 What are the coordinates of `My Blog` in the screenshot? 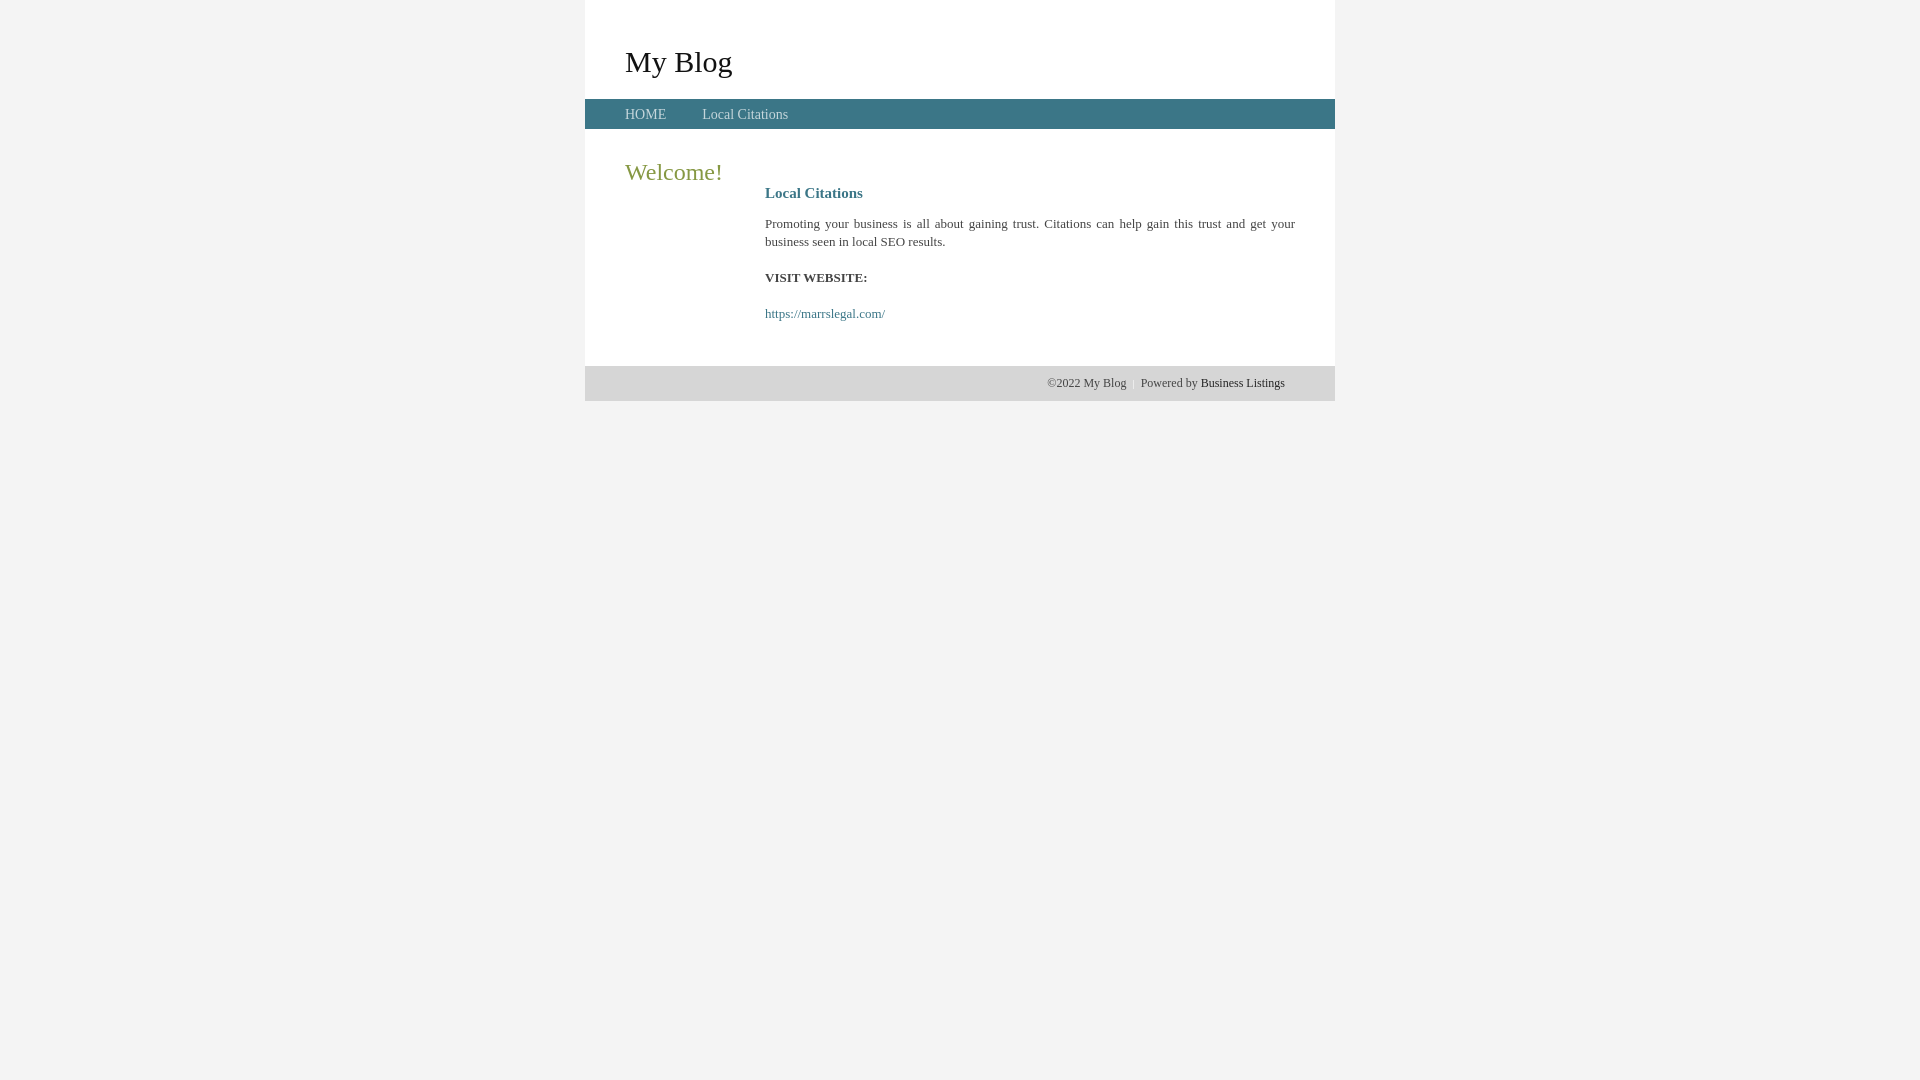 It's located at (679, 61).